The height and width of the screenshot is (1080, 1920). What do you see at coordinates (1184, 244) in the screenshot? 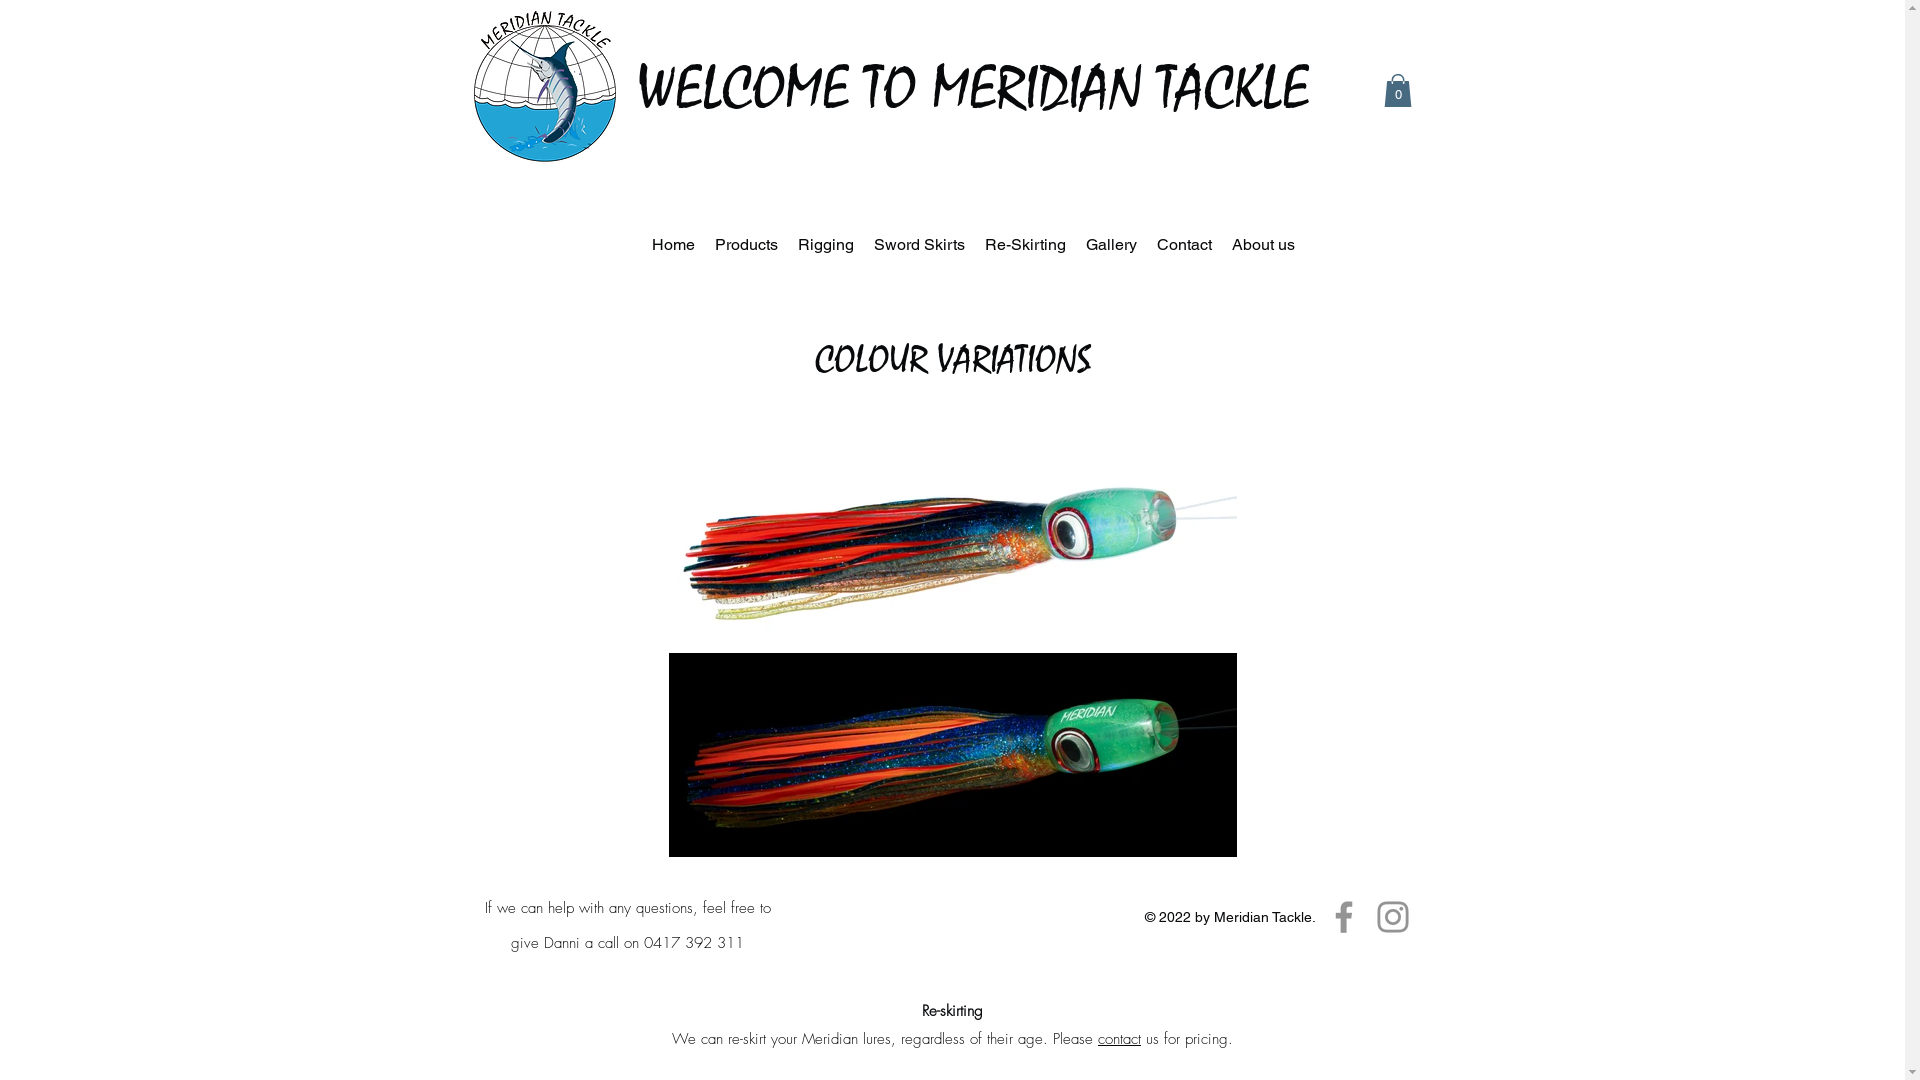
I see `Contact` at bounding box center [1184, 244].